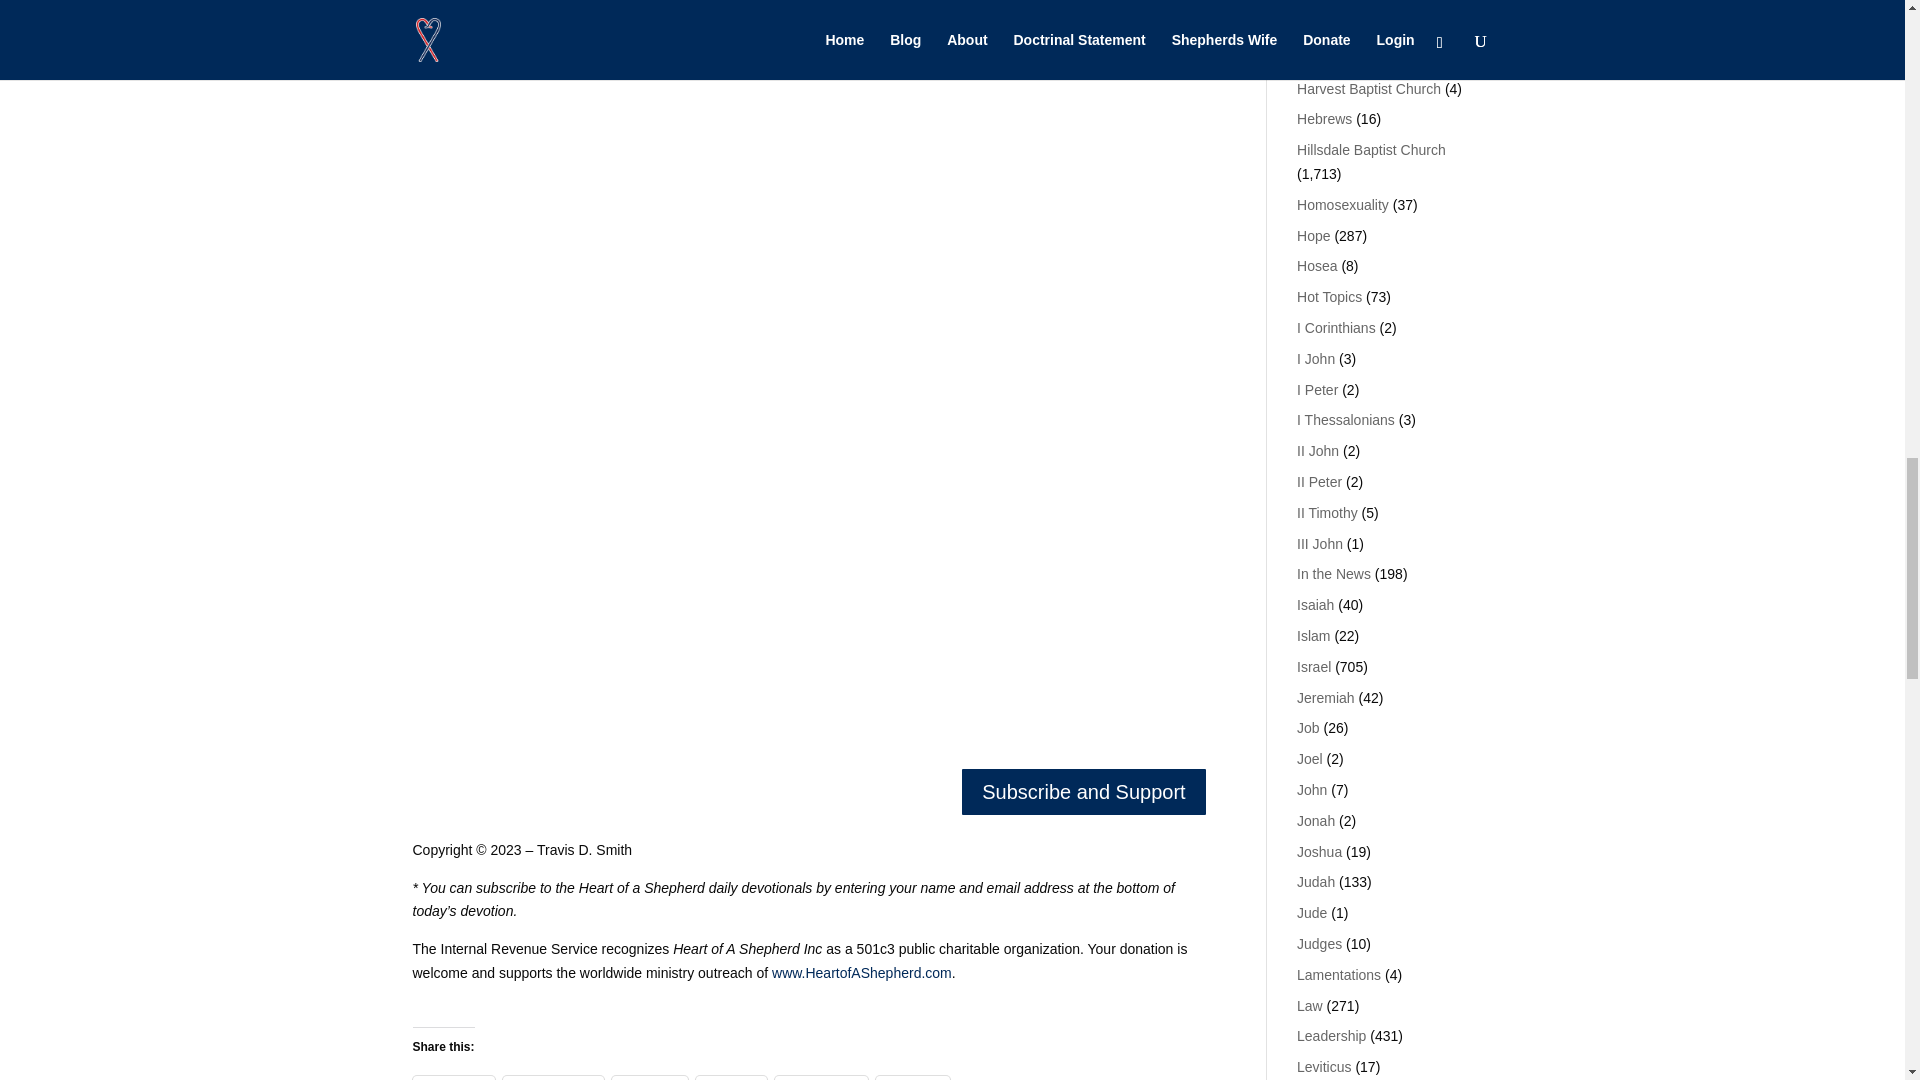 The height and width of the screenshot is (1080, 1920). Describe the element at coordinates (821, 1078) in the screenshot. I see `Click to share on LinkedIn` at that location.